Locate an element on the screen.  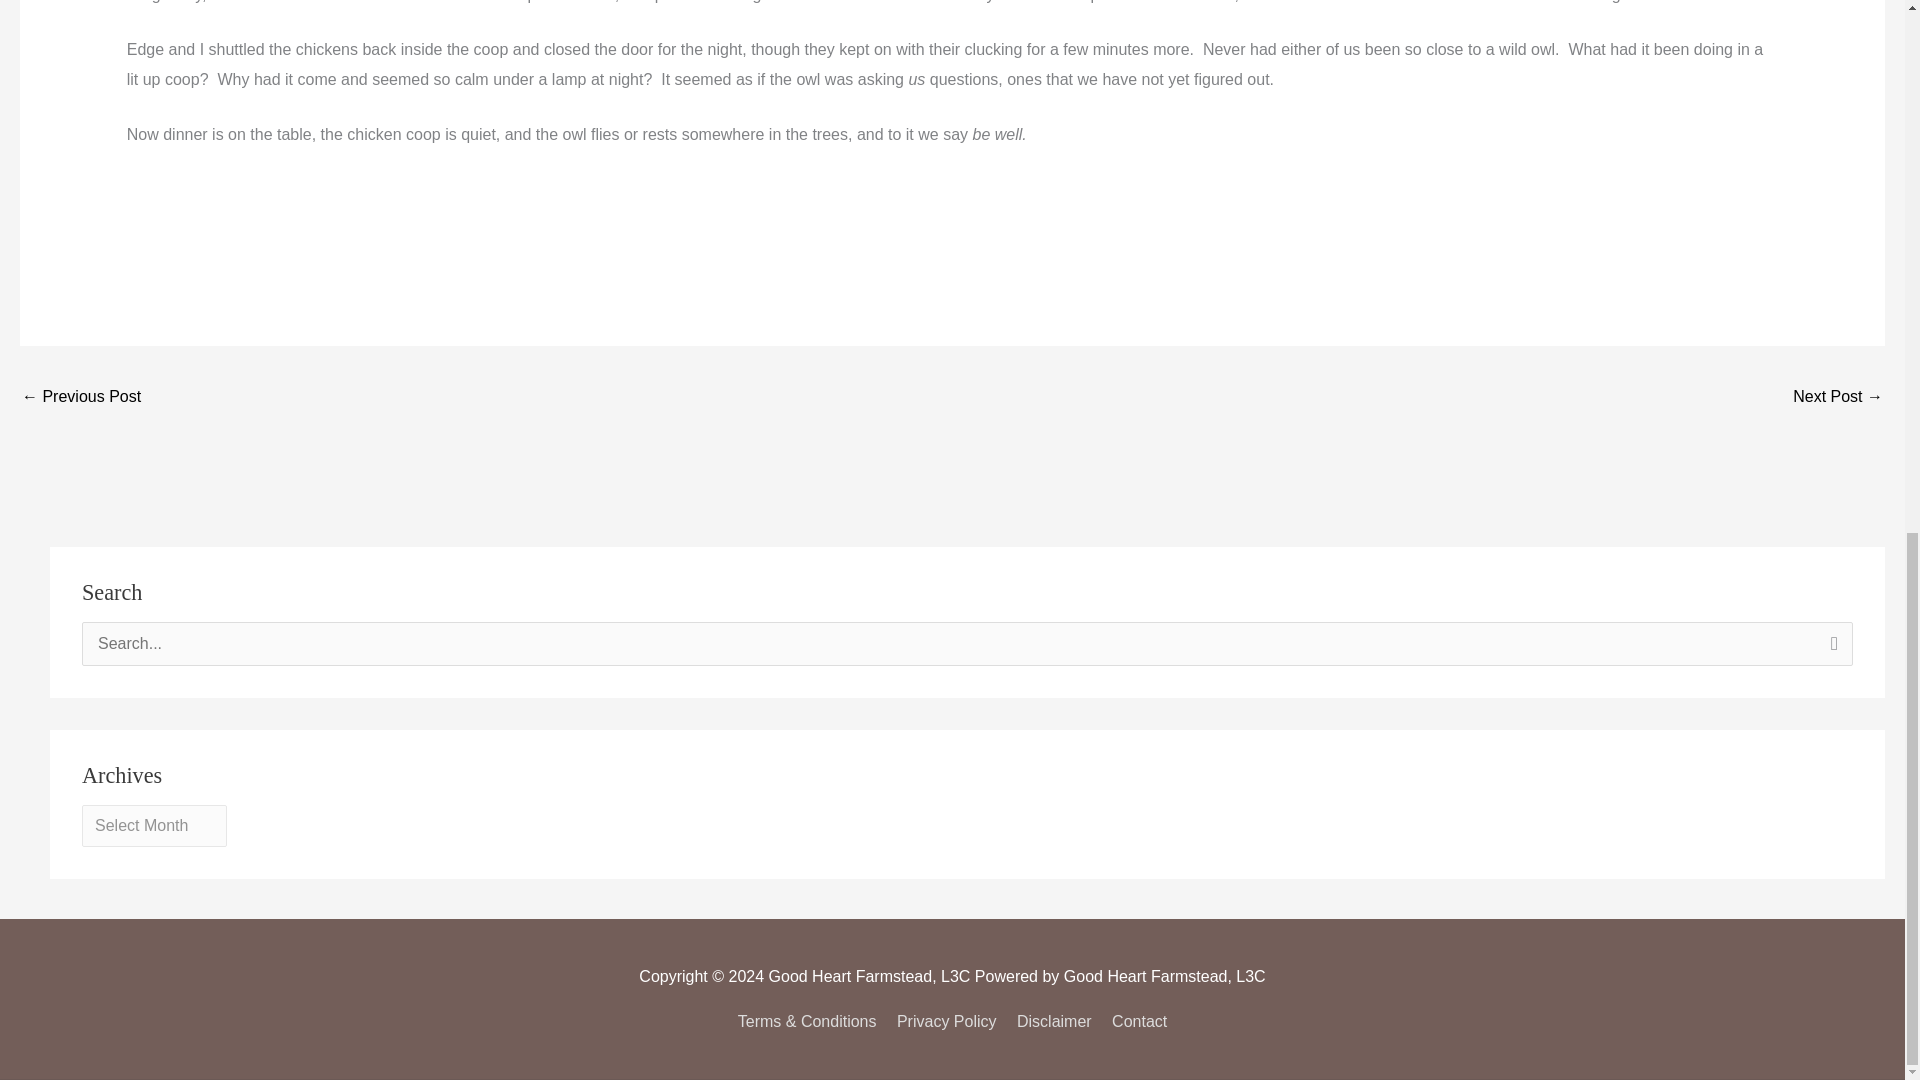
Disclaimer is located at coordinates (1054, 1022).